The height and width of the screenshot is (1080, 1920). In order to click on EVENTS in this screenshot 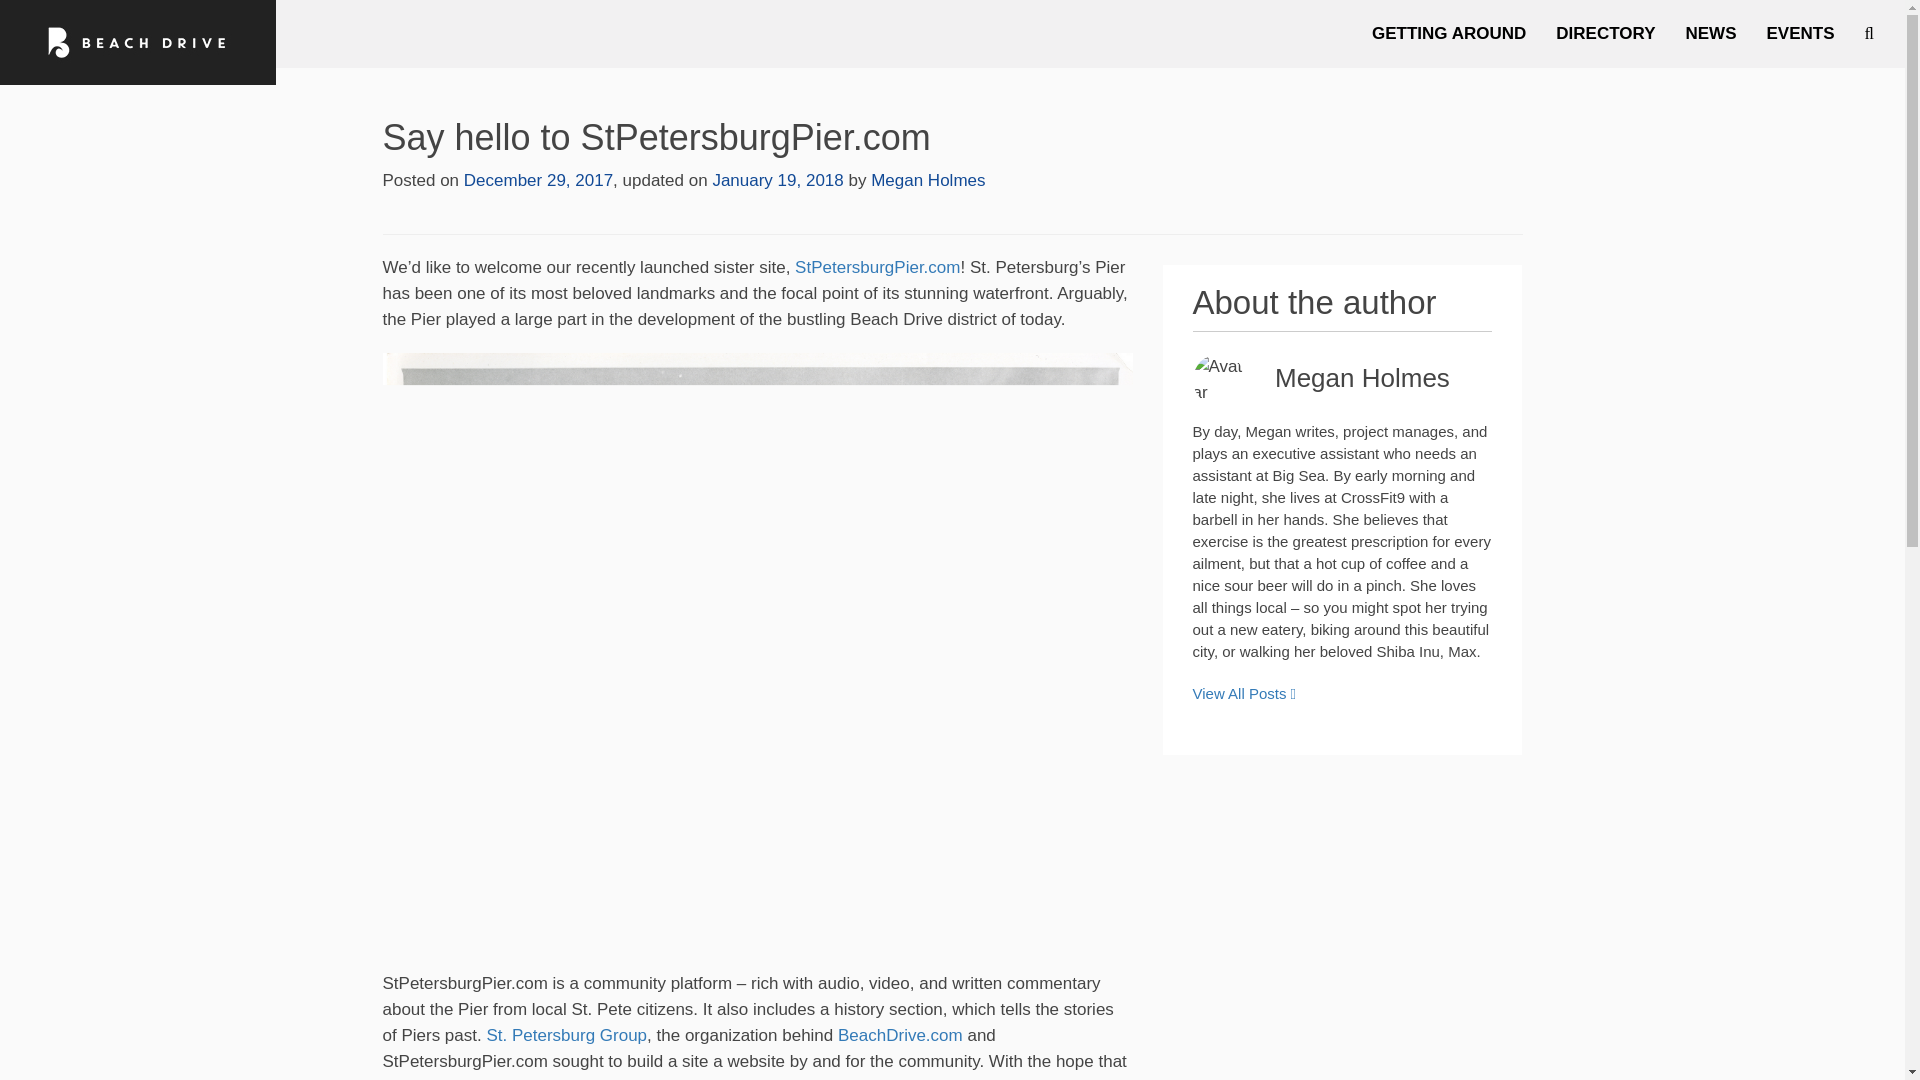, I will do `click(1800, 34)`.